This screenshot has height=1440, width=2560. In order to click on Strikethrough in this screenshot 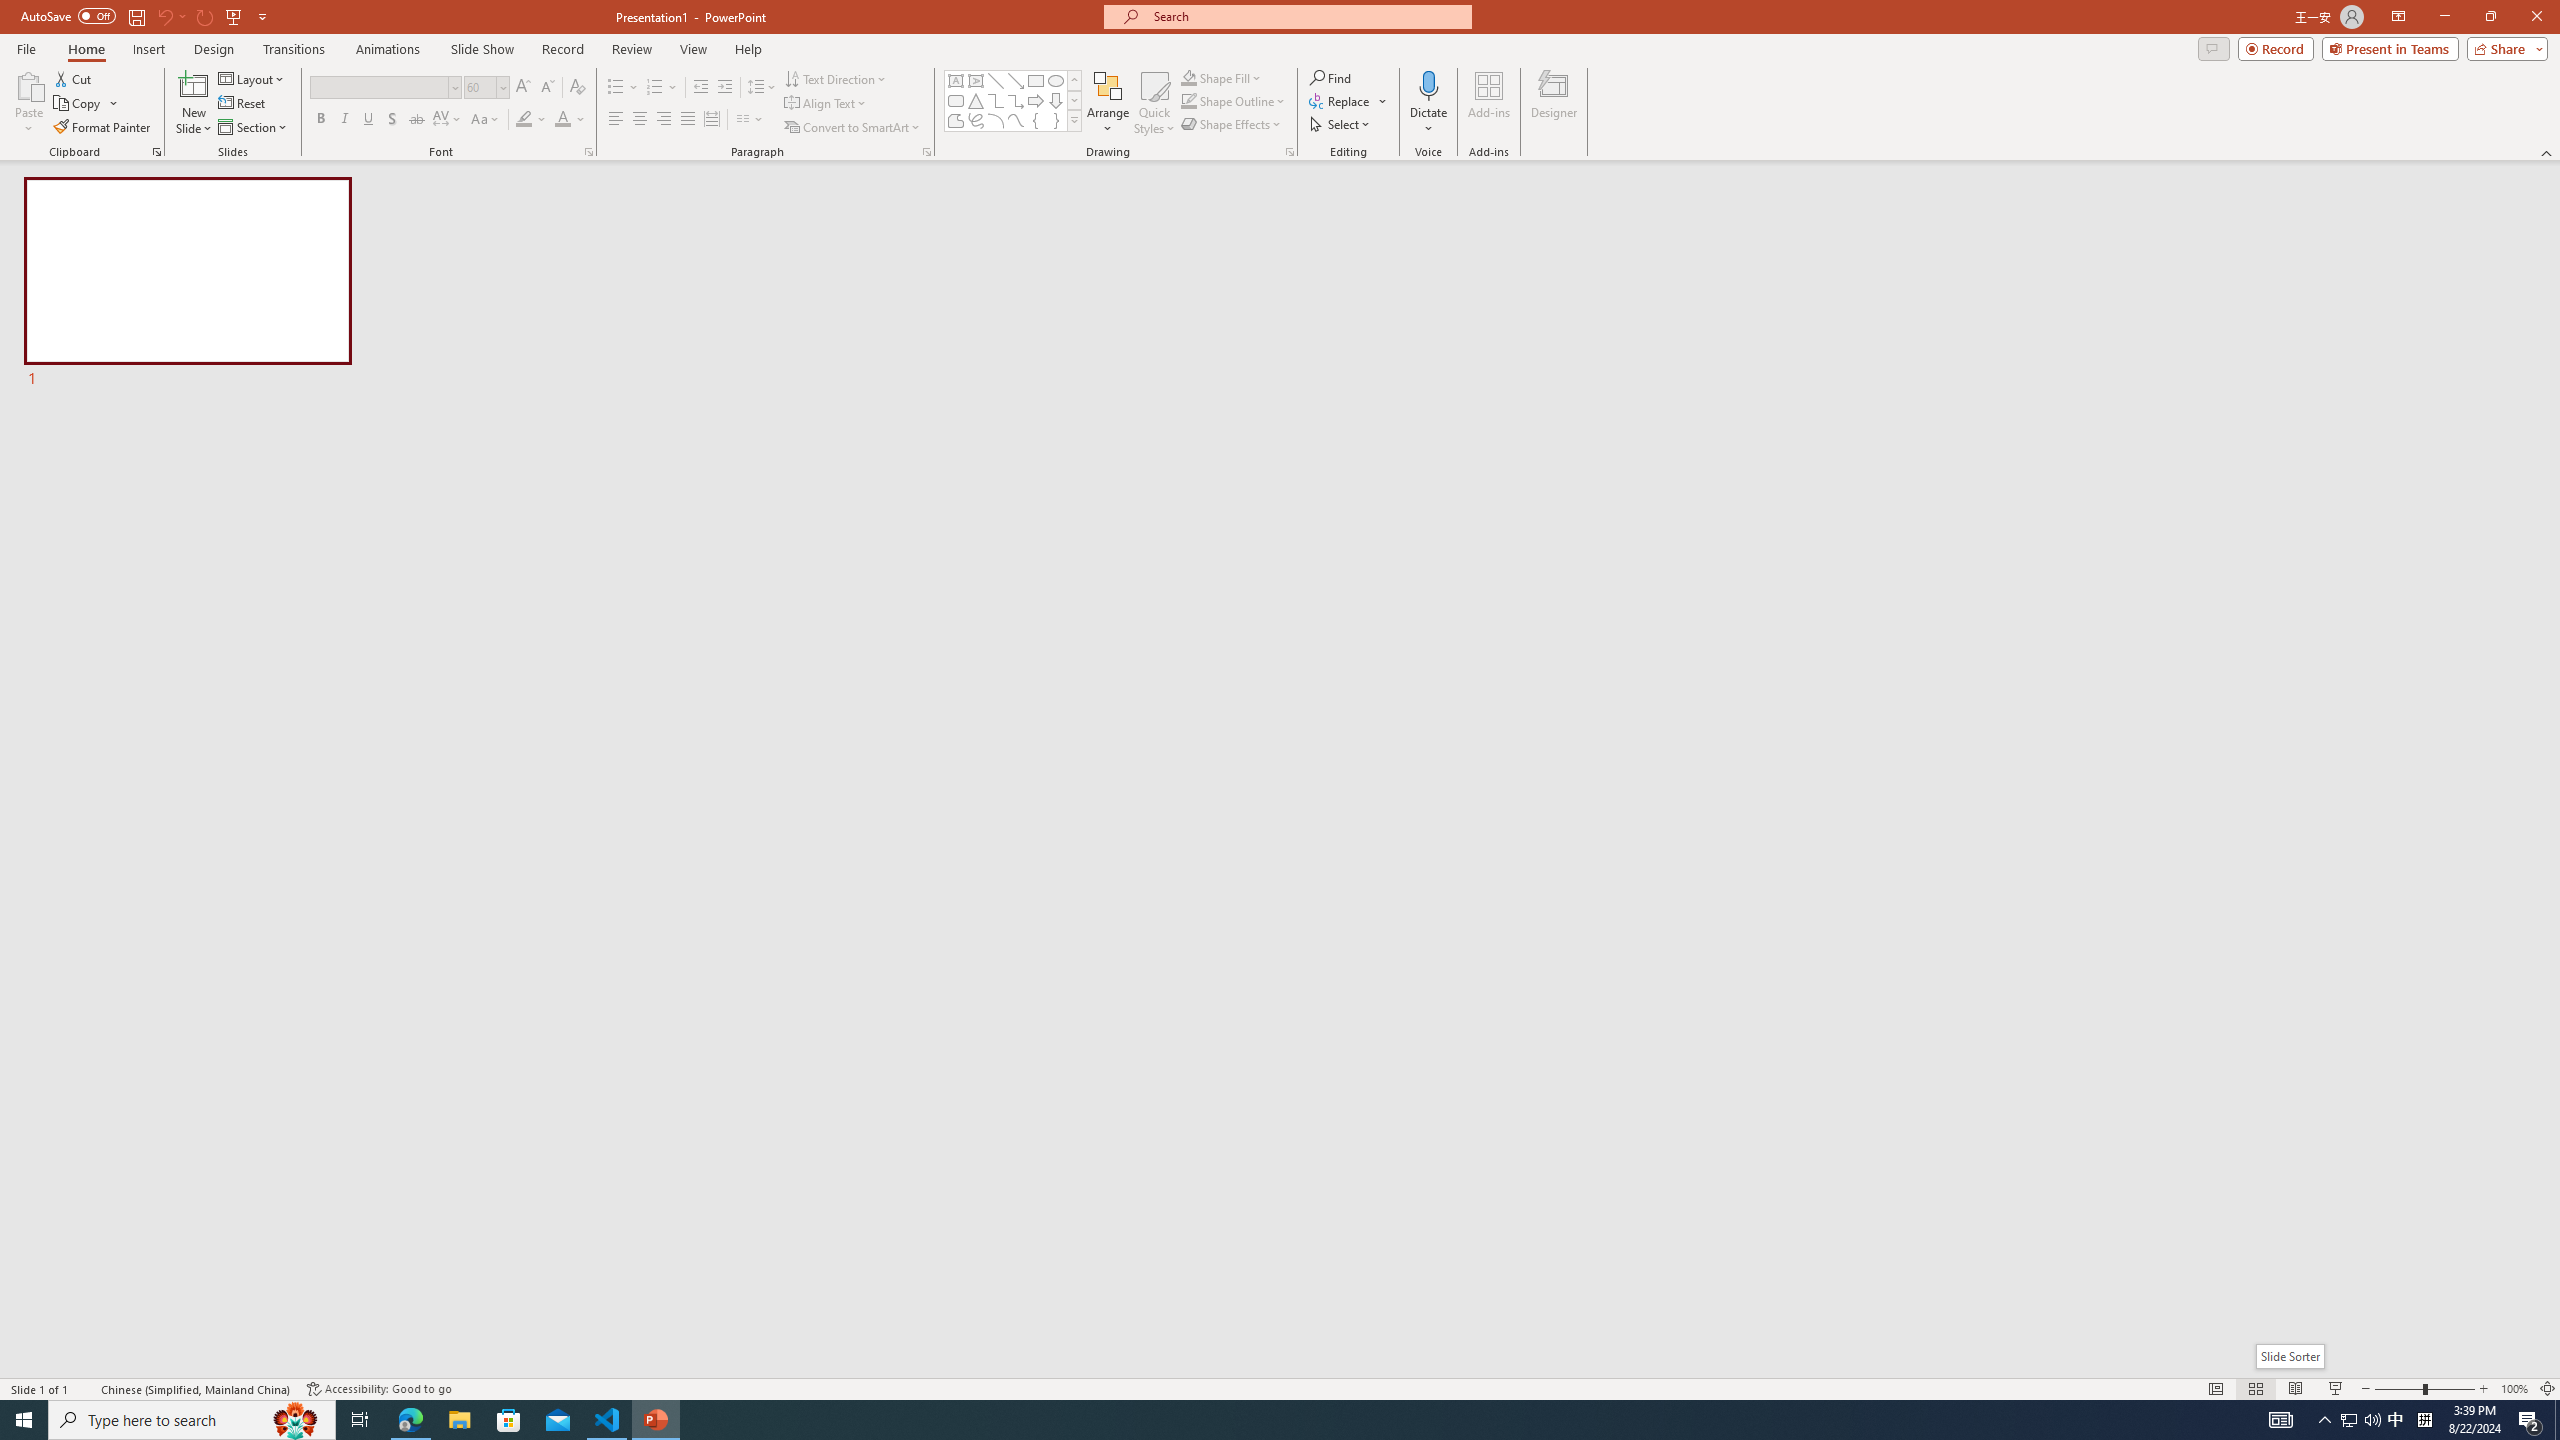, I will do `click(417, 120)`.